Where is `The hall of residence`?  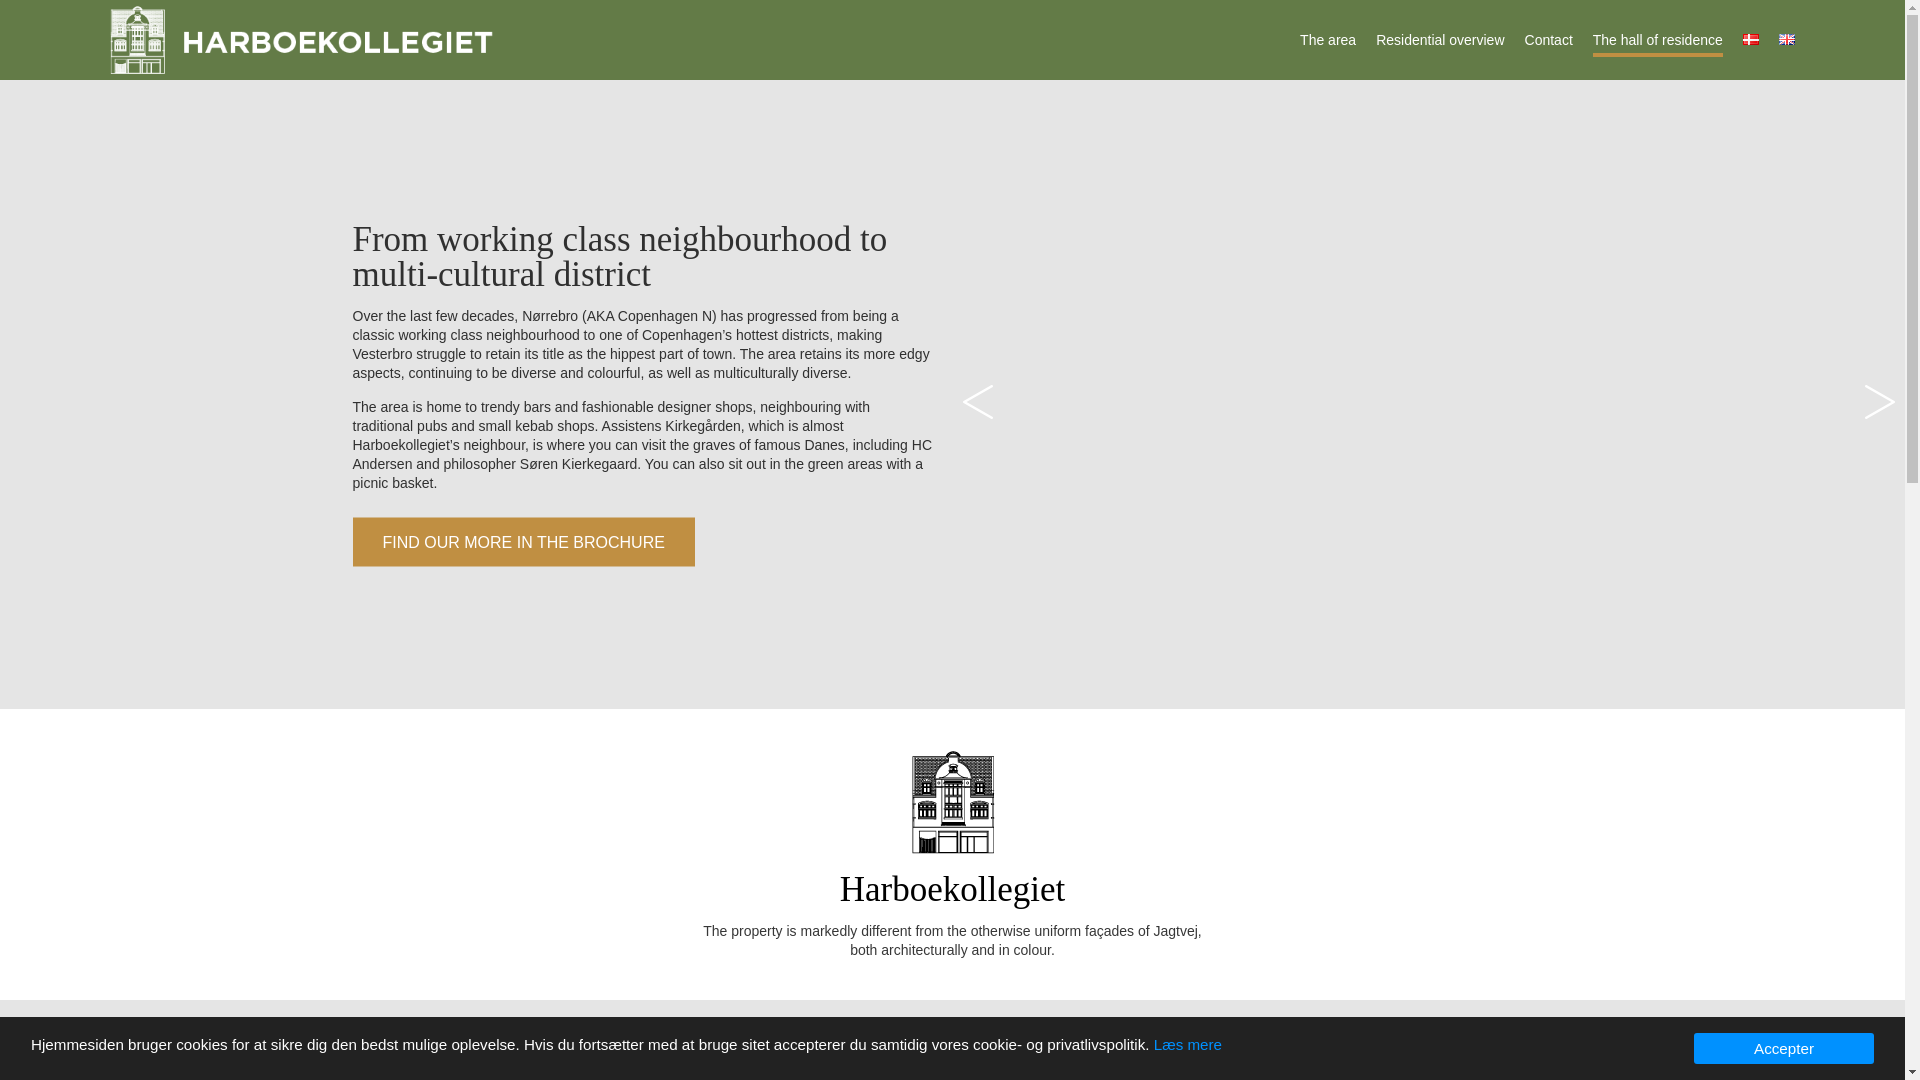 The hall of residence is located at coordinates (1658, 42).